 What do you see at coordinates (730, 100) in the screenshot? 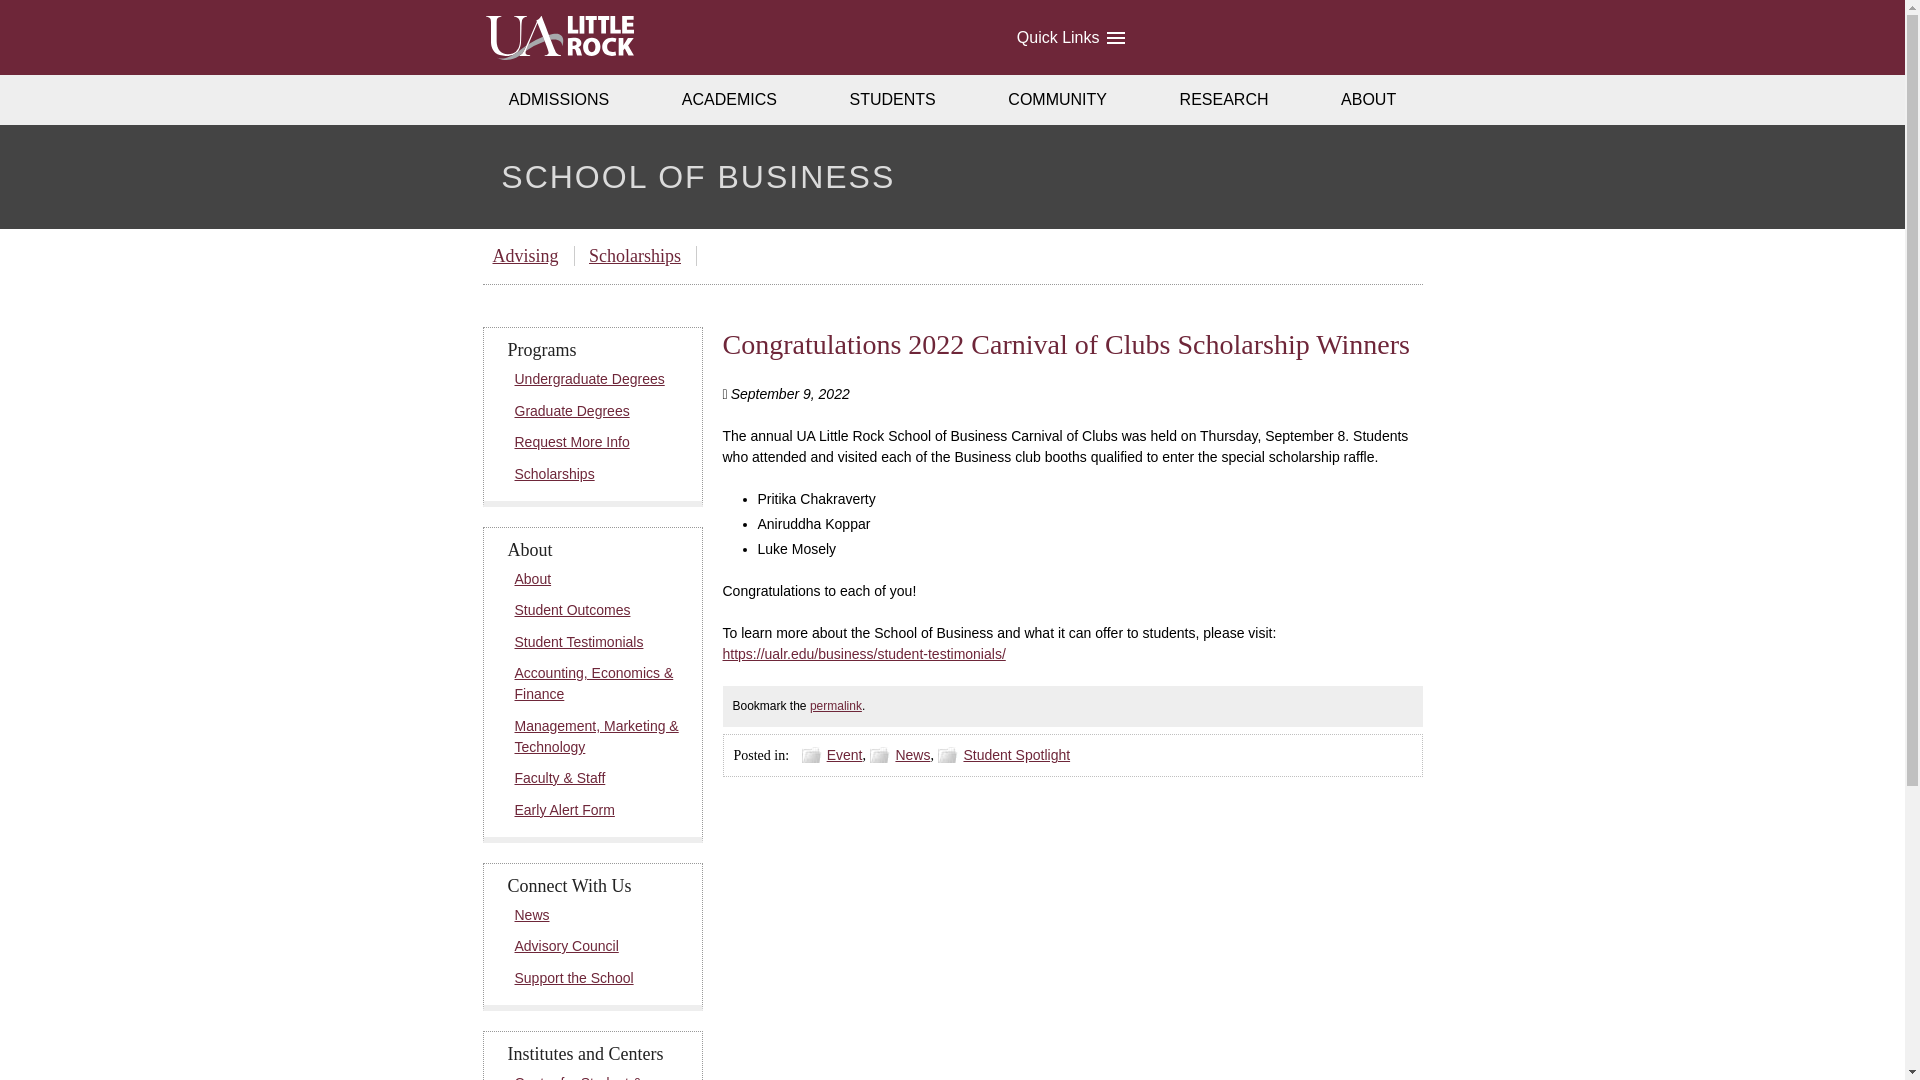
I see `ACADEMICS` at bounding box center [730, 100].